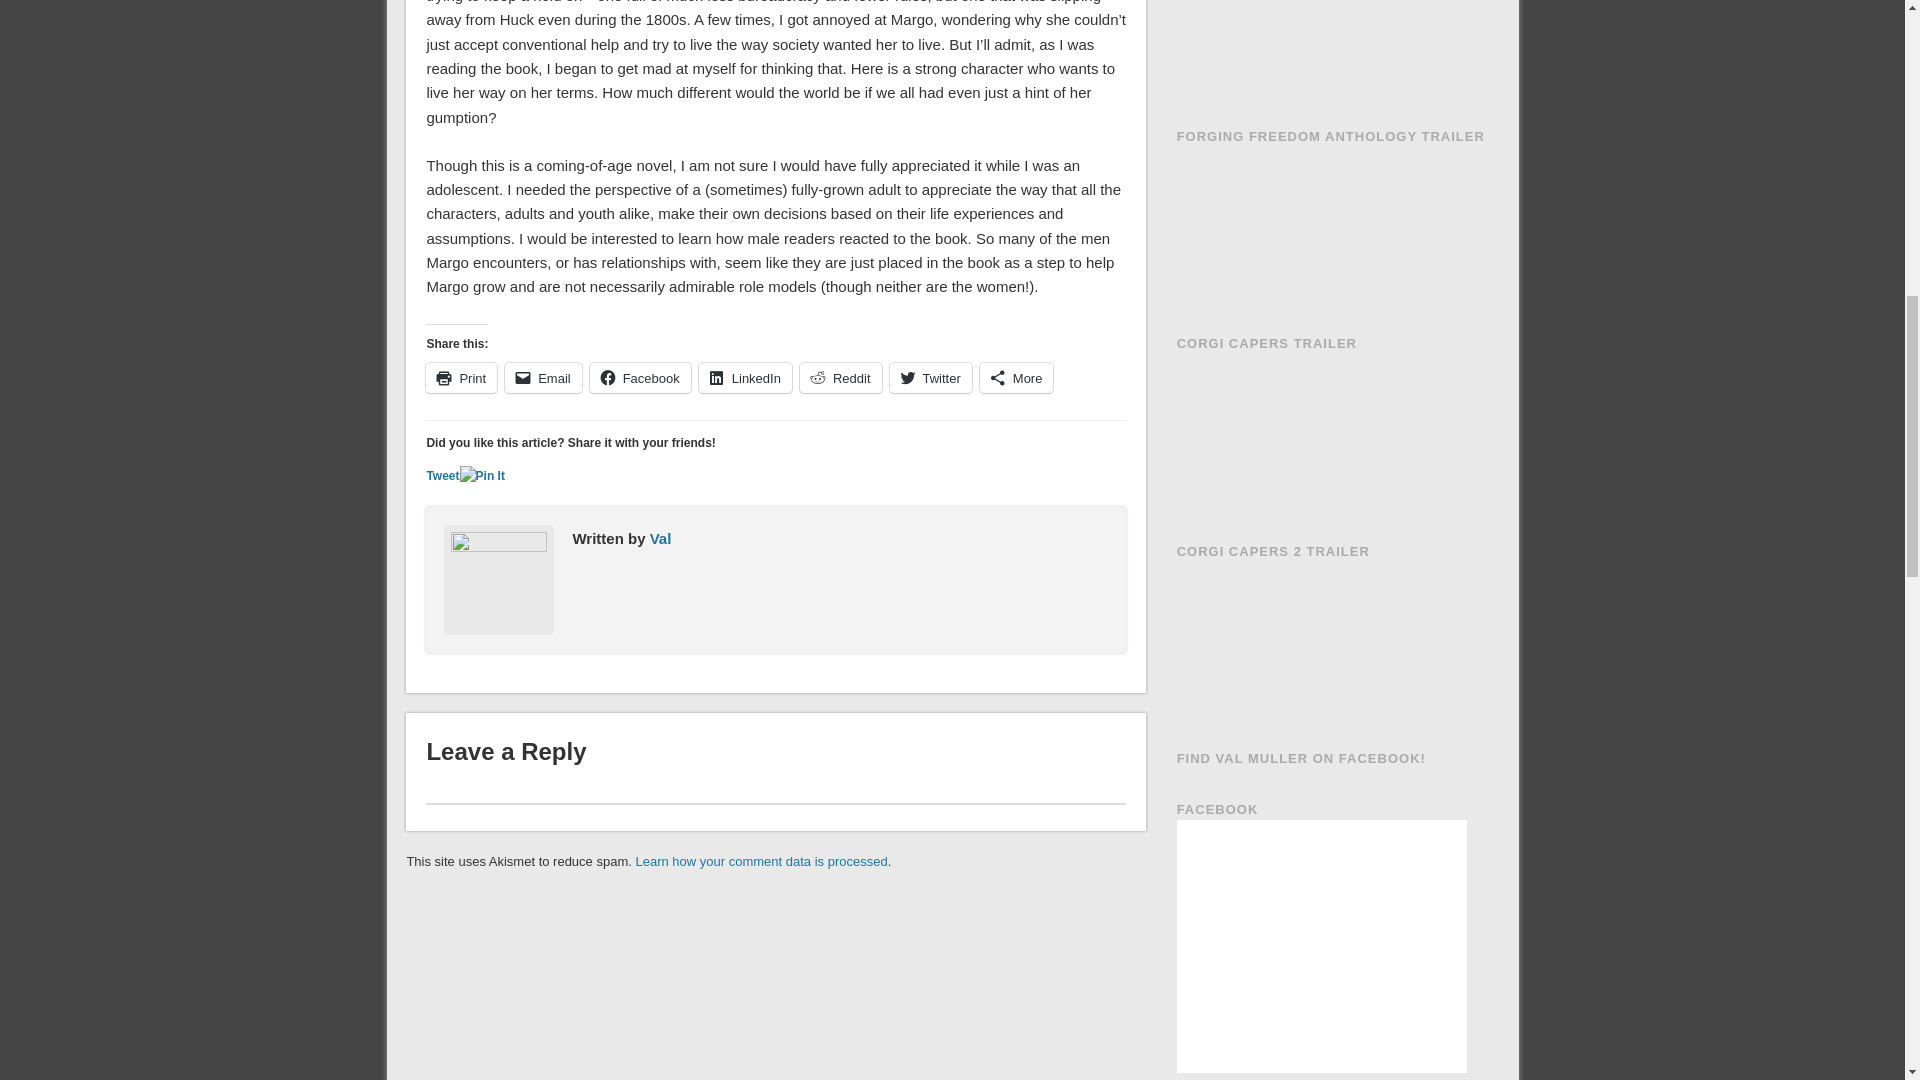  I want to click on Click to print, so click(462, 378).